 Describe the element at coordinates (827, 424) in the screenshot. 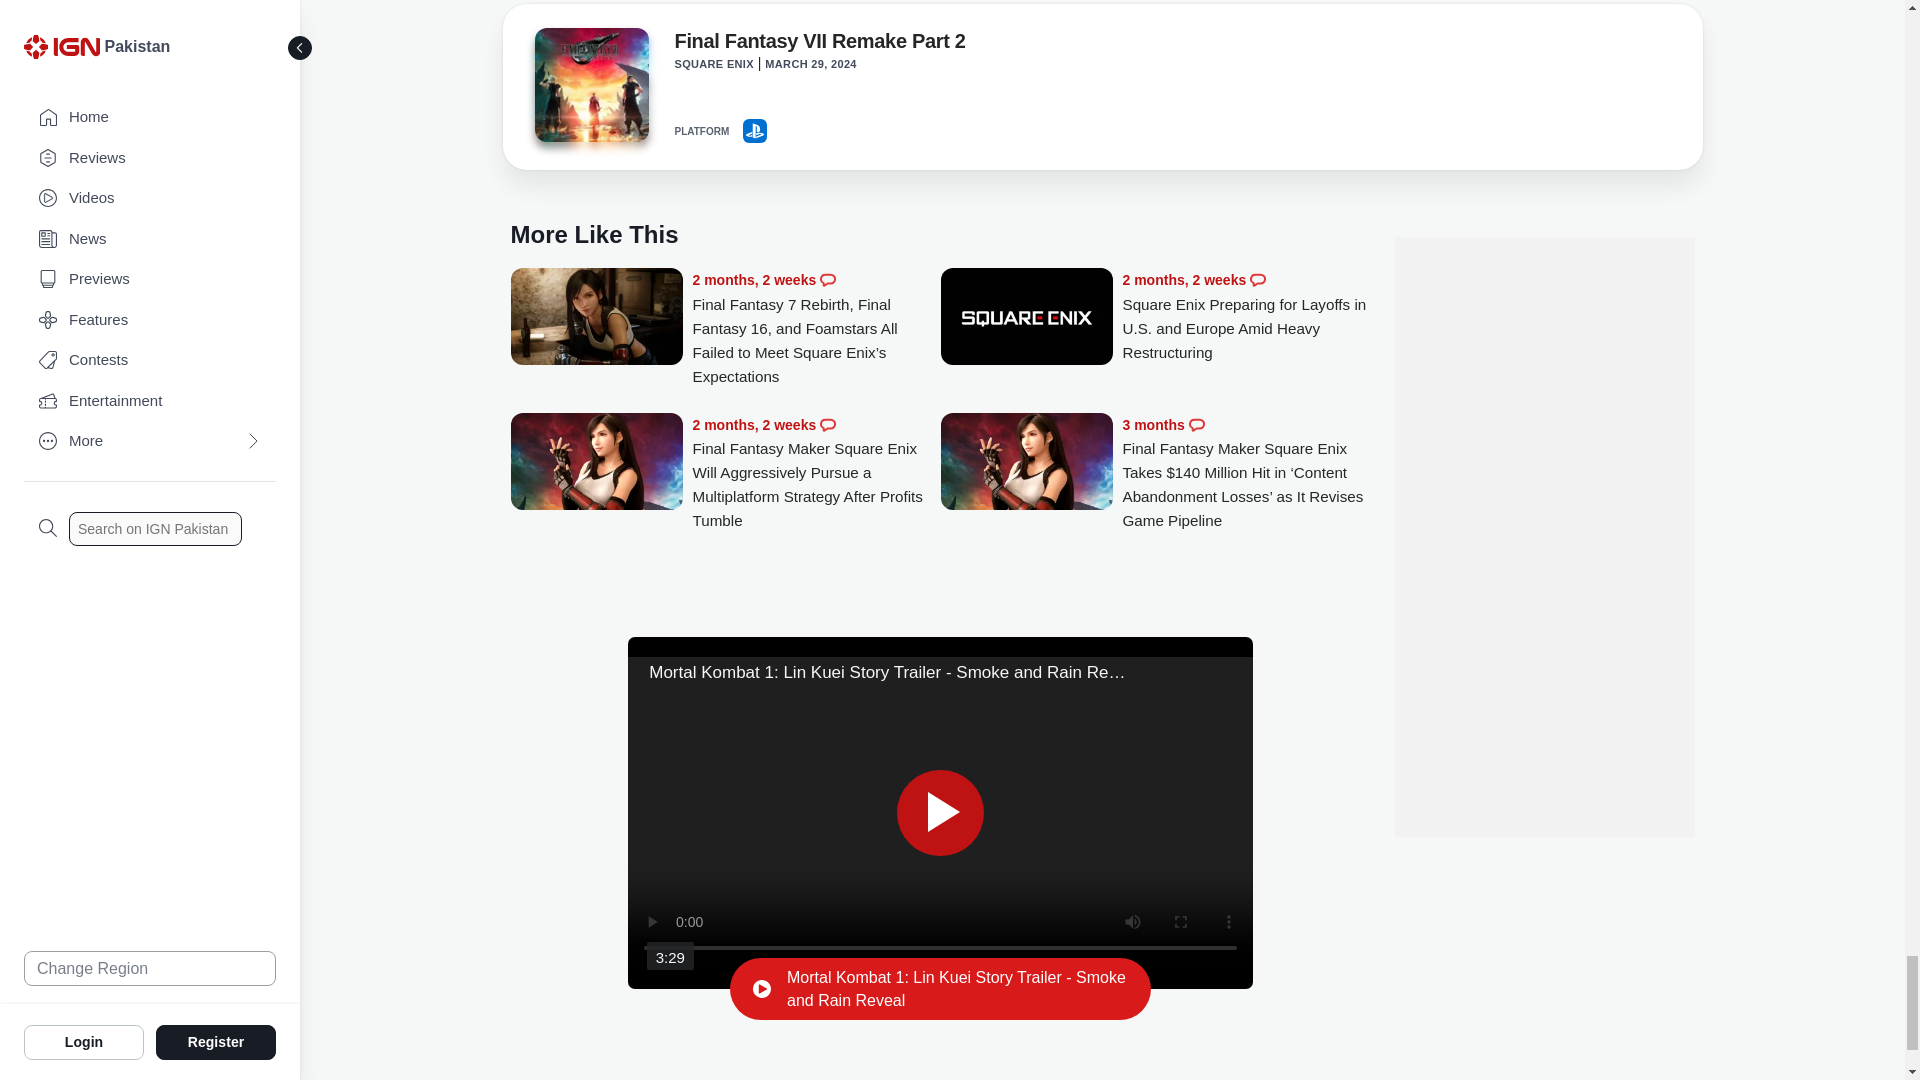

I see `Comments` at that location.